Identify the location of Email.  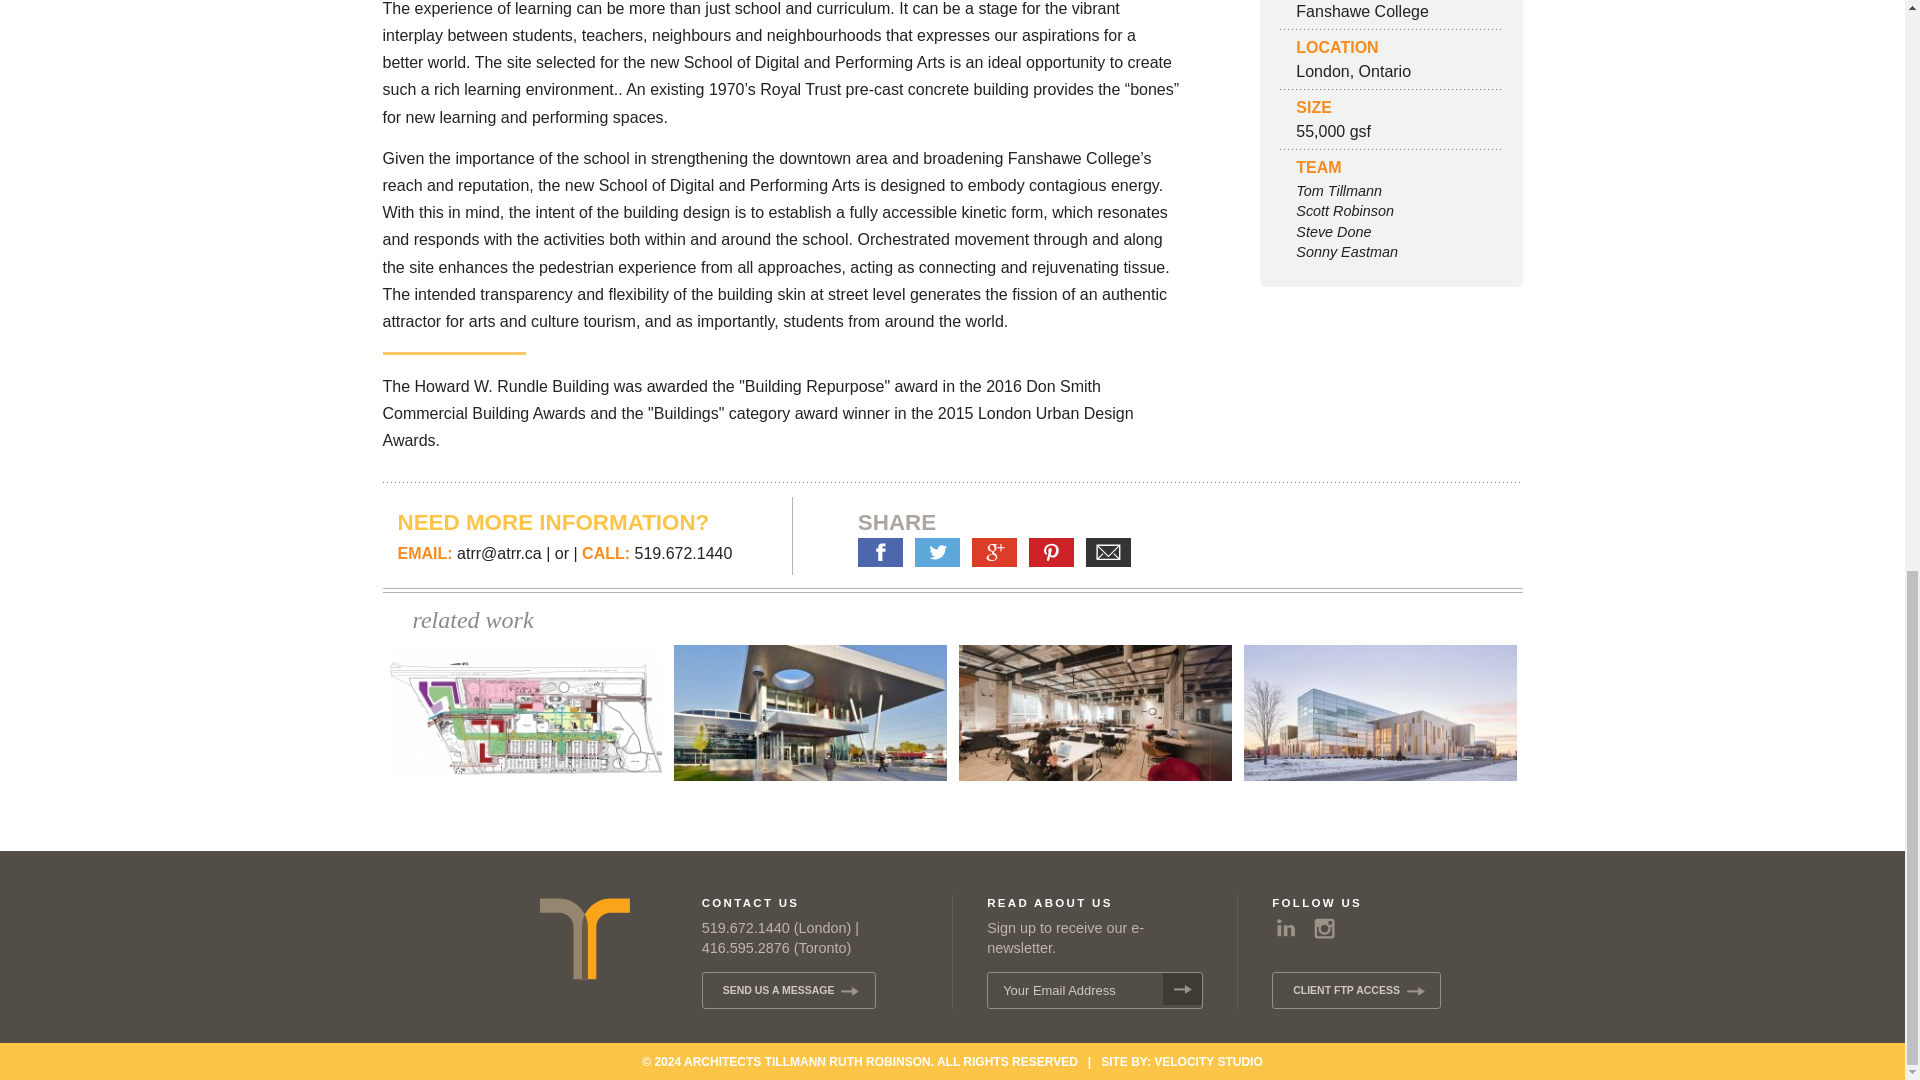
(1108, 552).